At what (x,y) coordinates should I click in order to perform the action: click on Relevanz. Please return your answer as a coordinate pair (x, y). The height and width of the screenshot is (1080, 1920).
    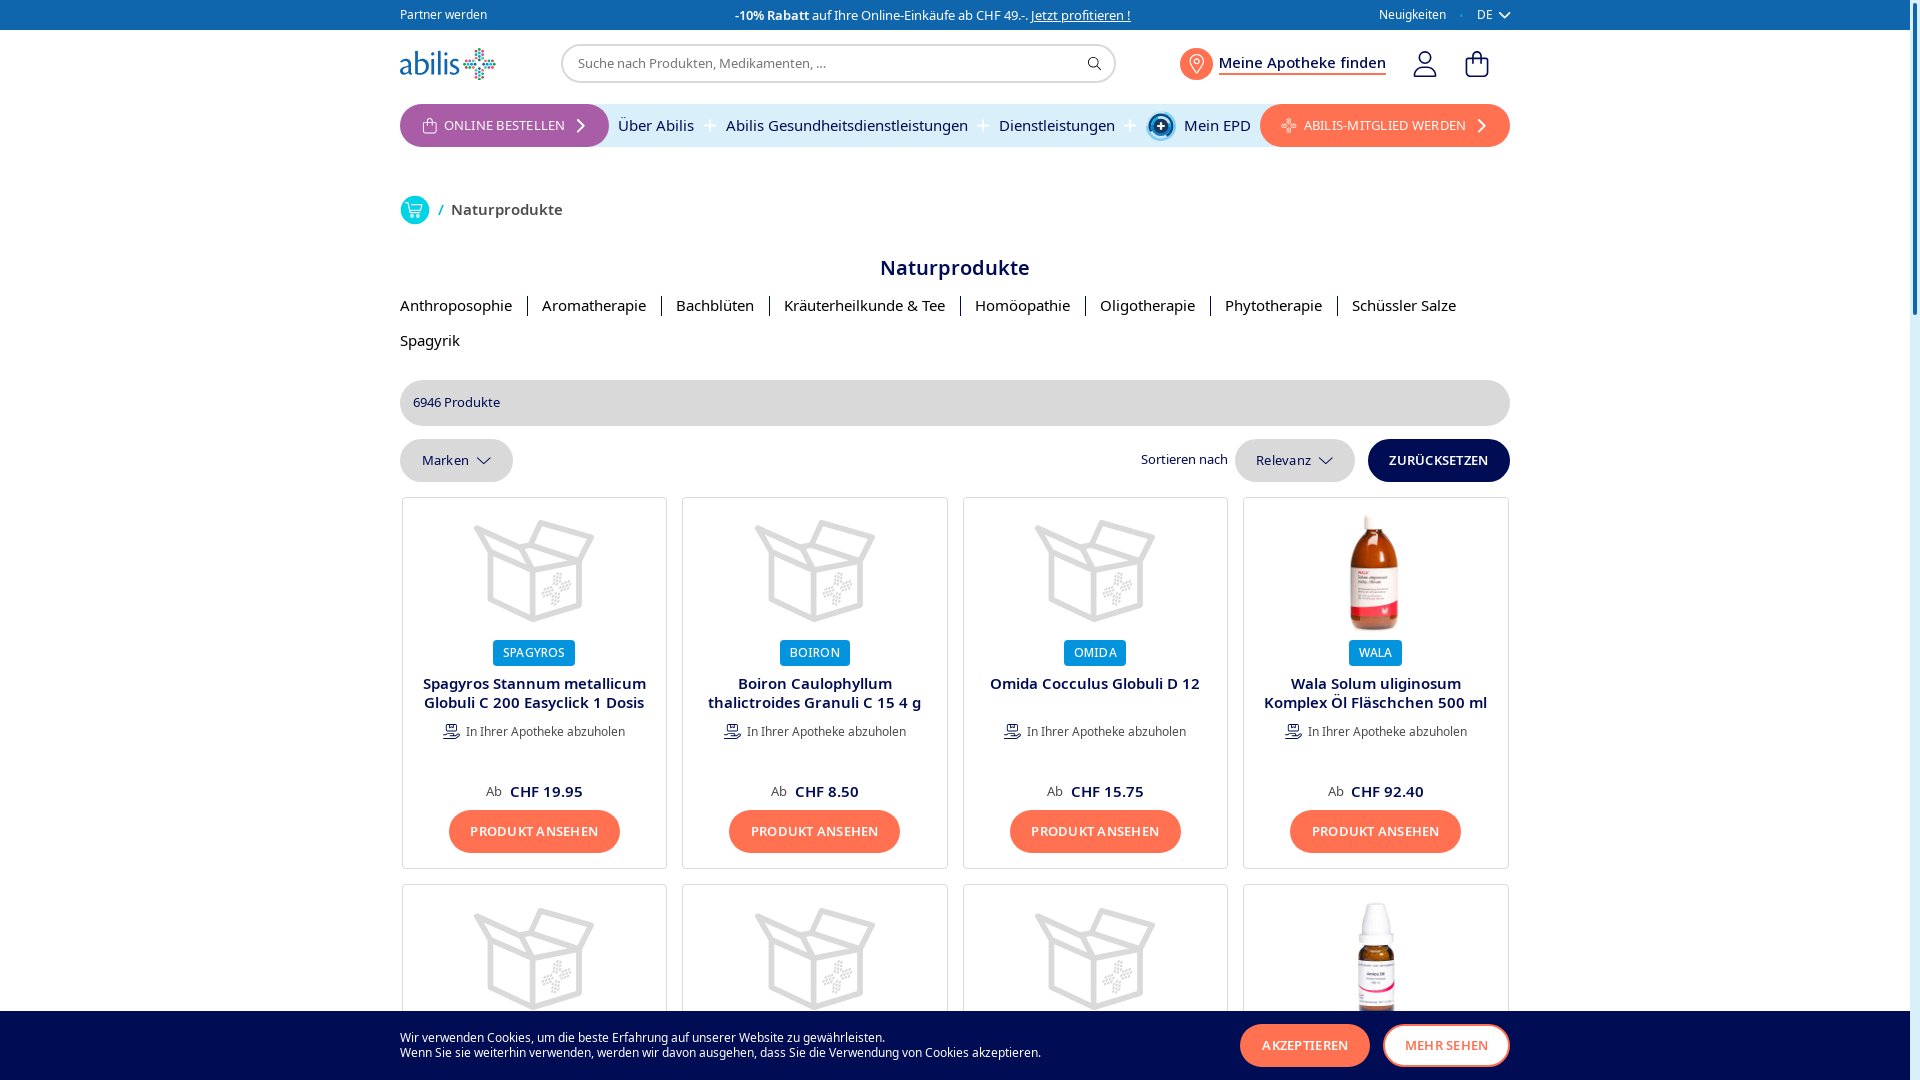
    Looking at the image, I should click on (1295, 460).